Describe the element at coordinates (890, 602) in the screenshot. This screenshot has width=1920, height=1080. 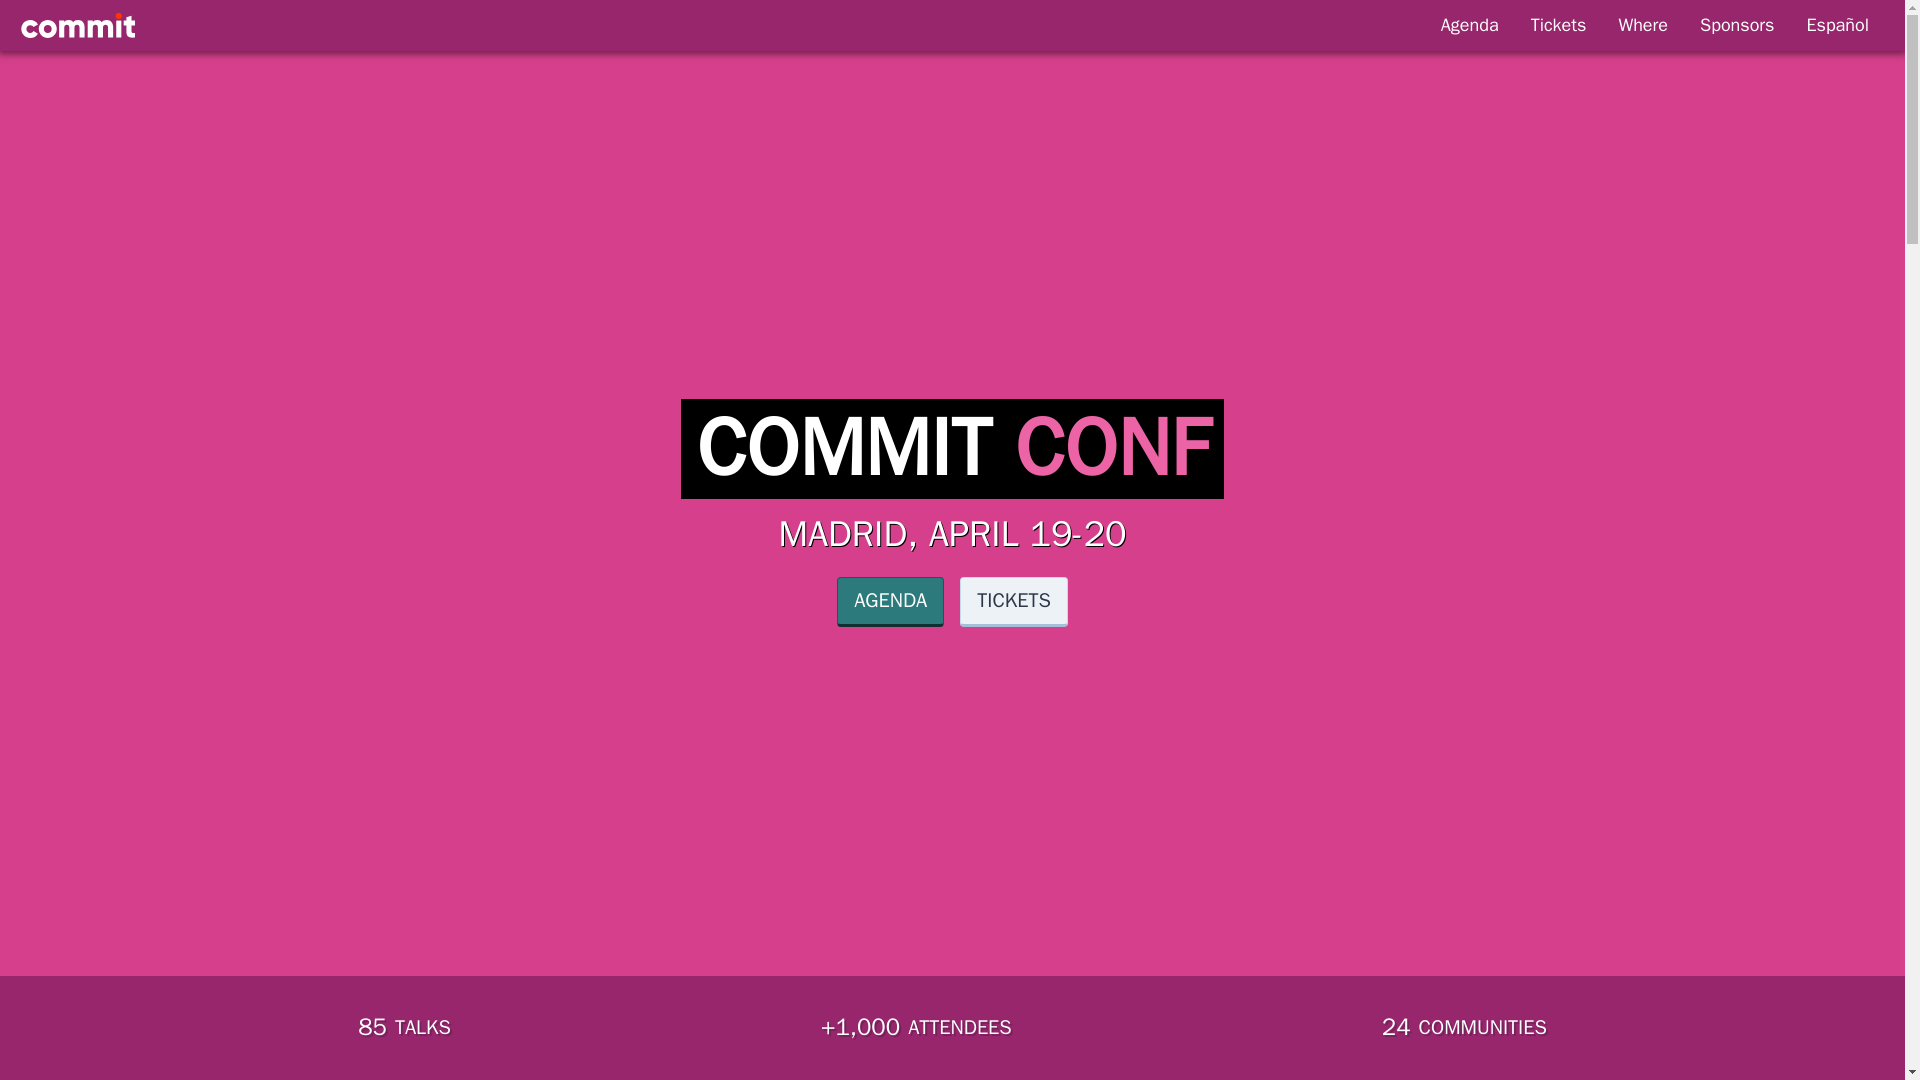
I see `AGENDA` at that location.